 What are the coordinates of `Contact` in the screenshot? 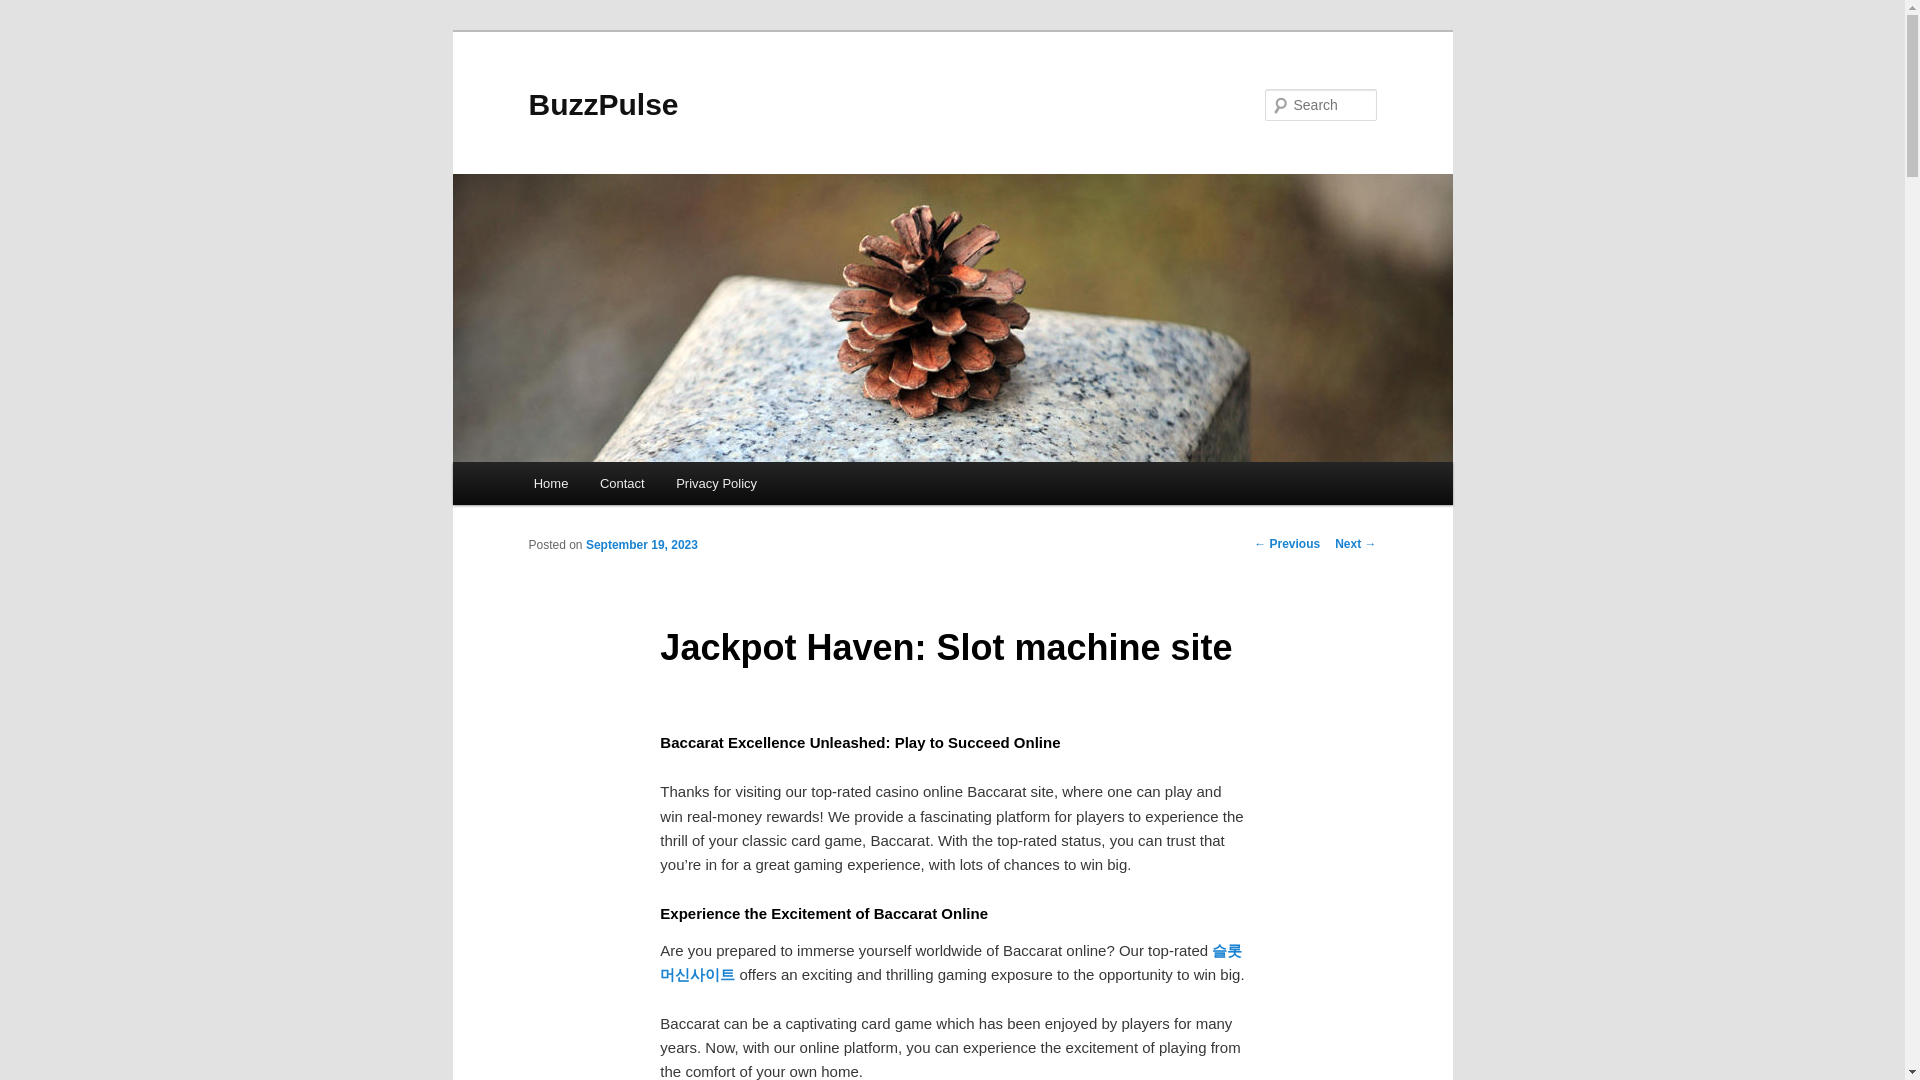 It's located at (622, 484).